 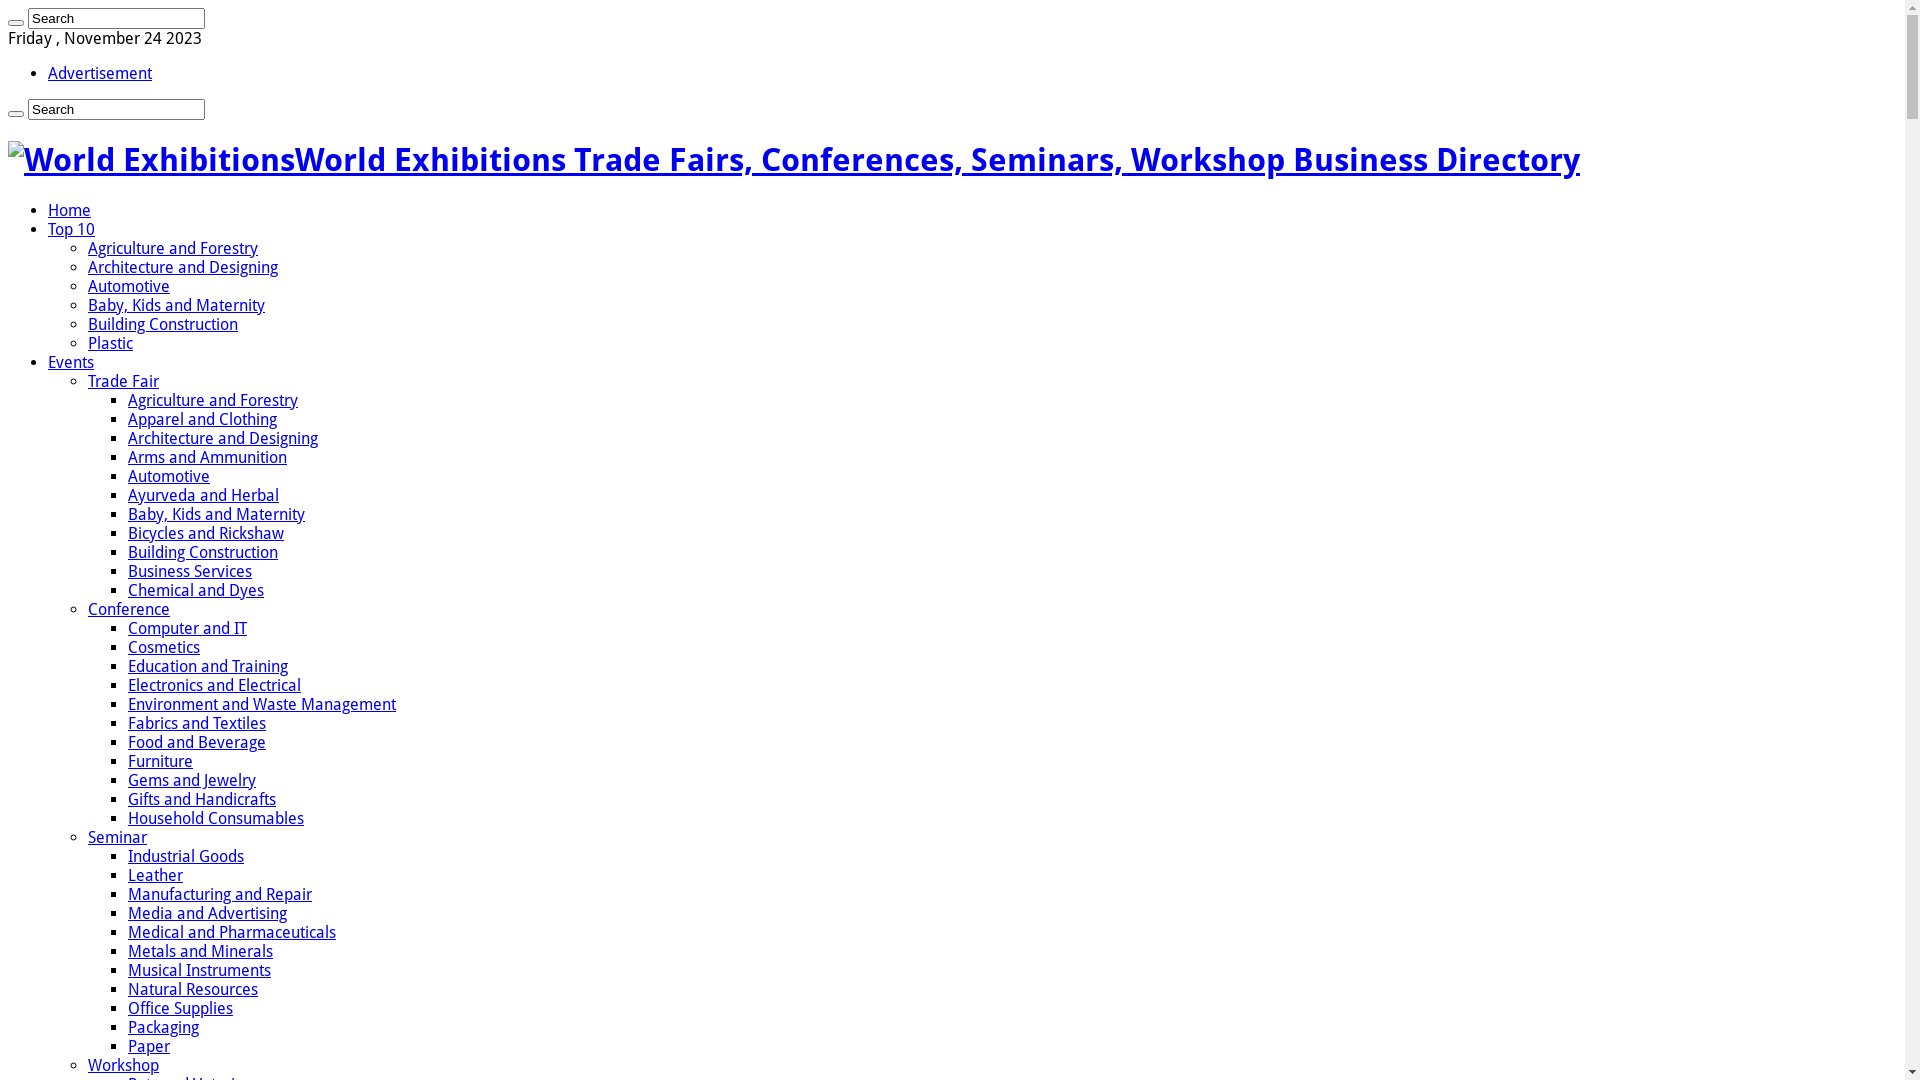 I want to click on Fabrics and Textiles, so click(x=197, y=724).